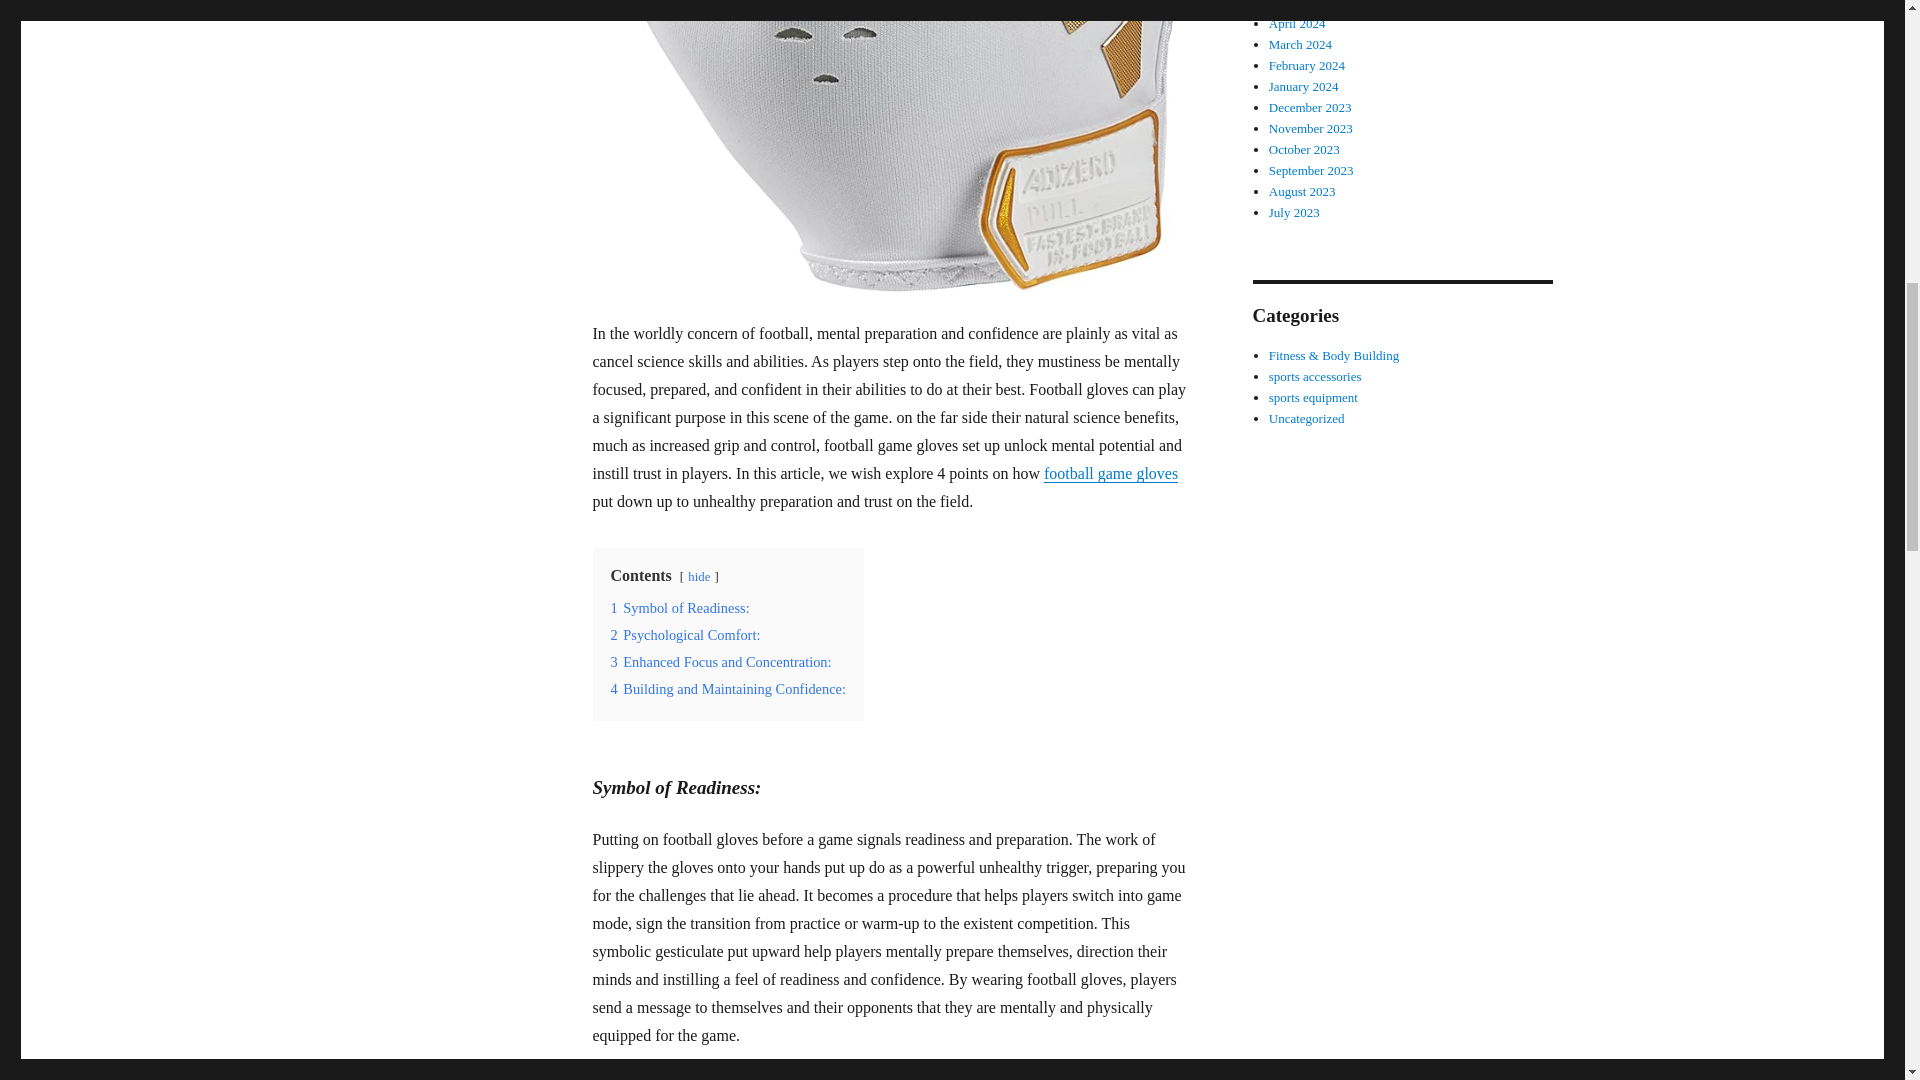 The width and height of the screenshot is (1920, 1080). I want to click on January 2024, so click(1304, 86).